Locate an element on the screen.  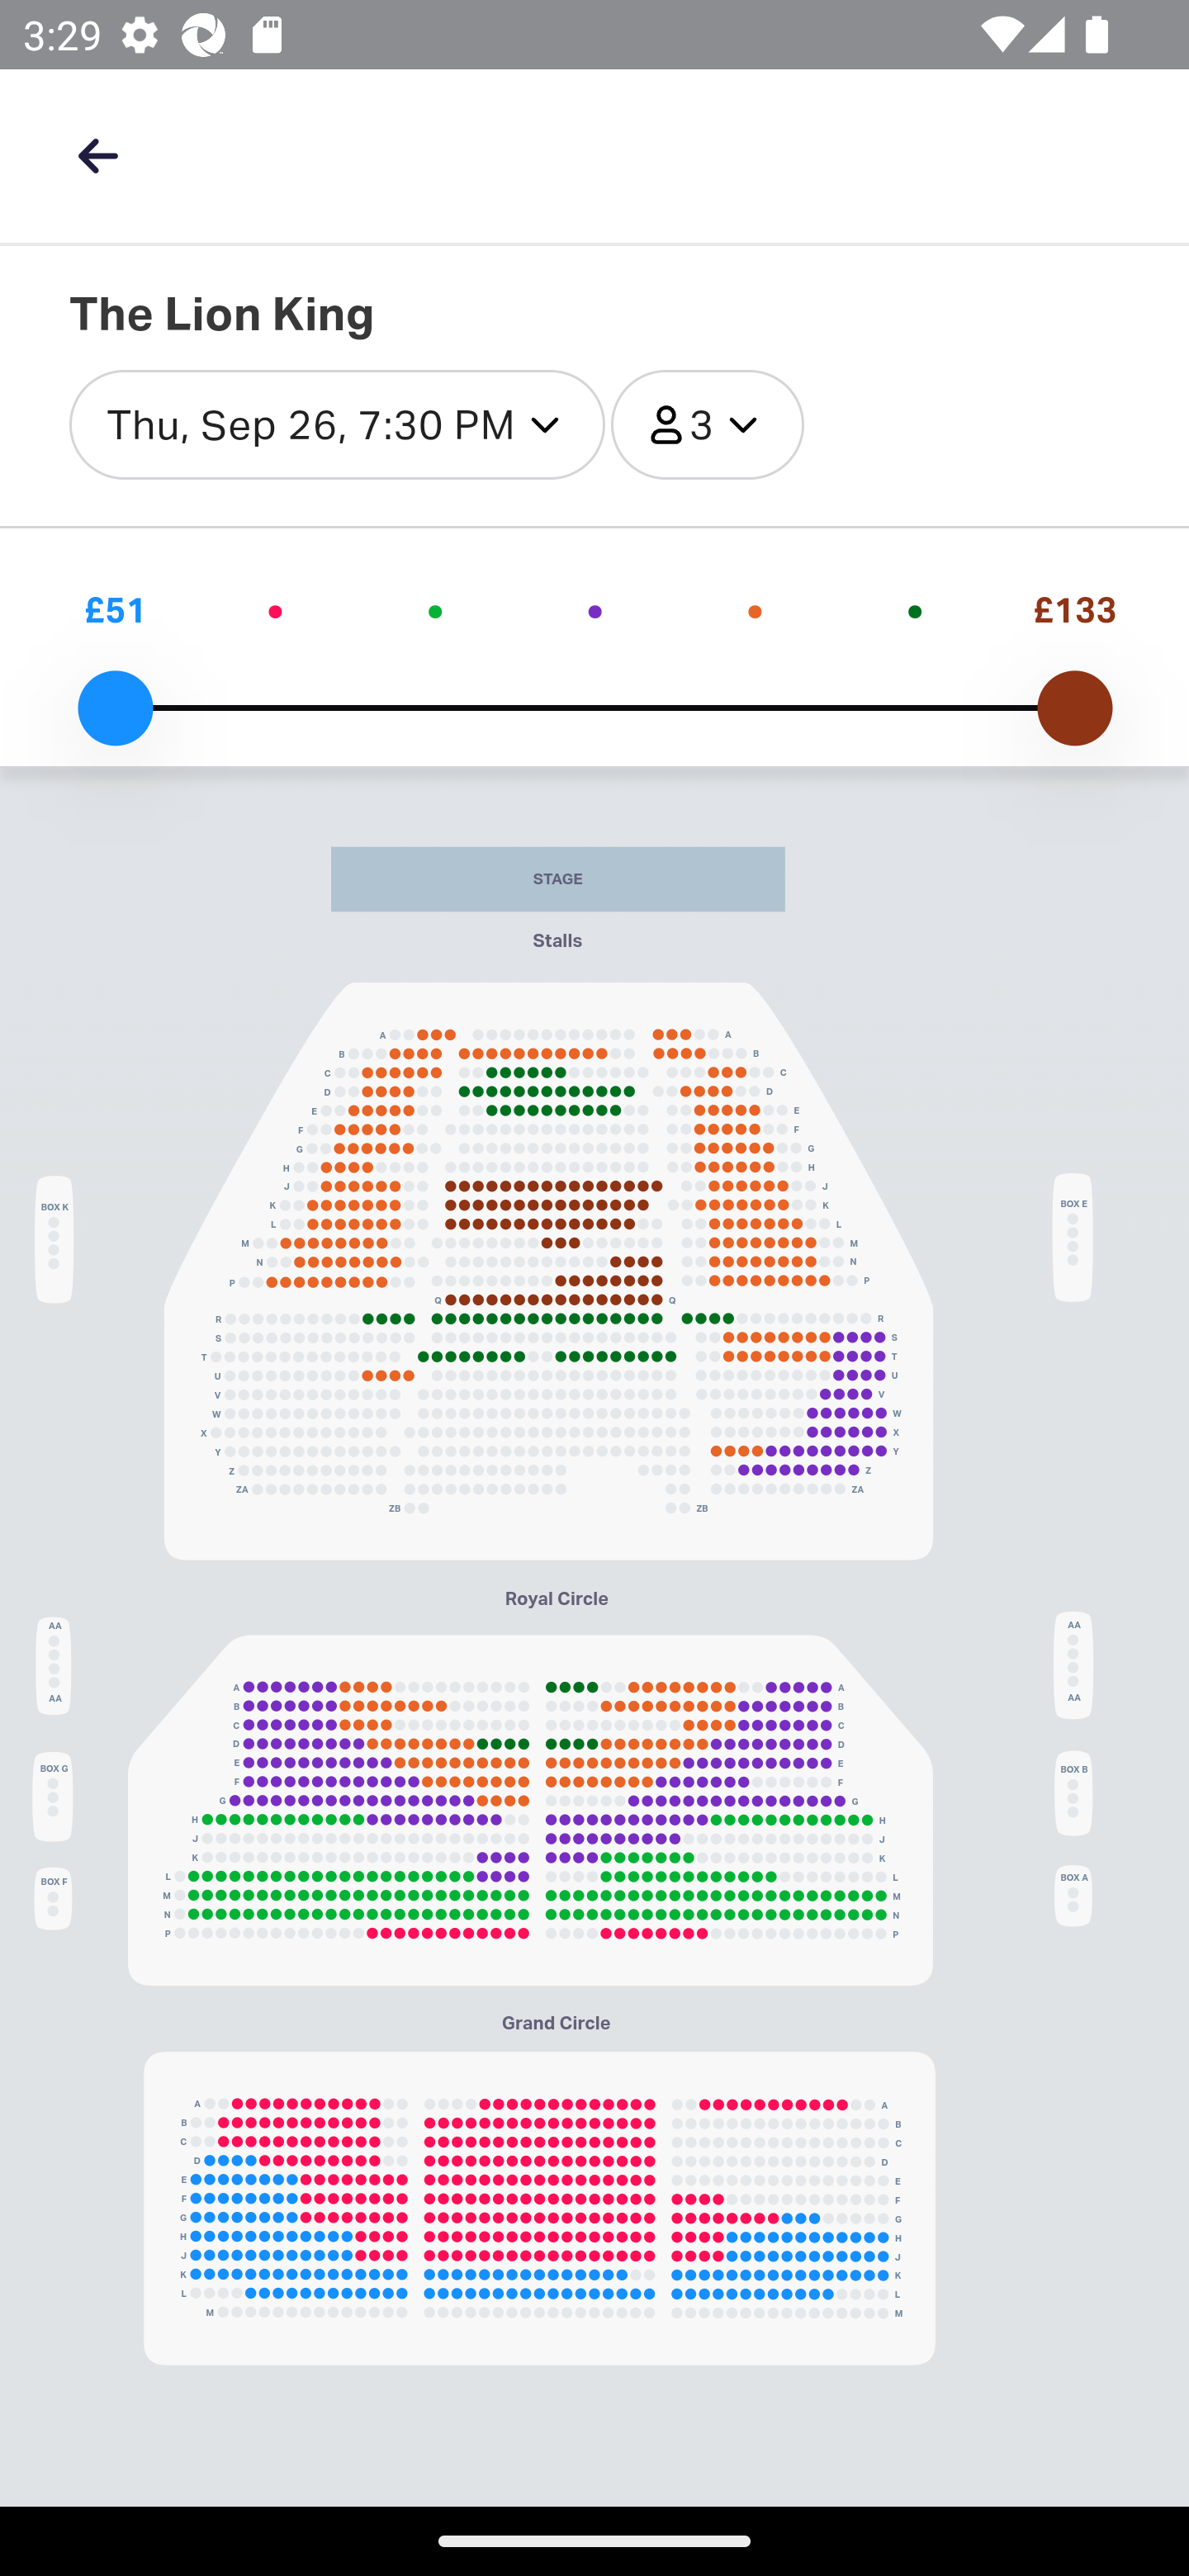
BOX K is located at coordinates (54, 1238).